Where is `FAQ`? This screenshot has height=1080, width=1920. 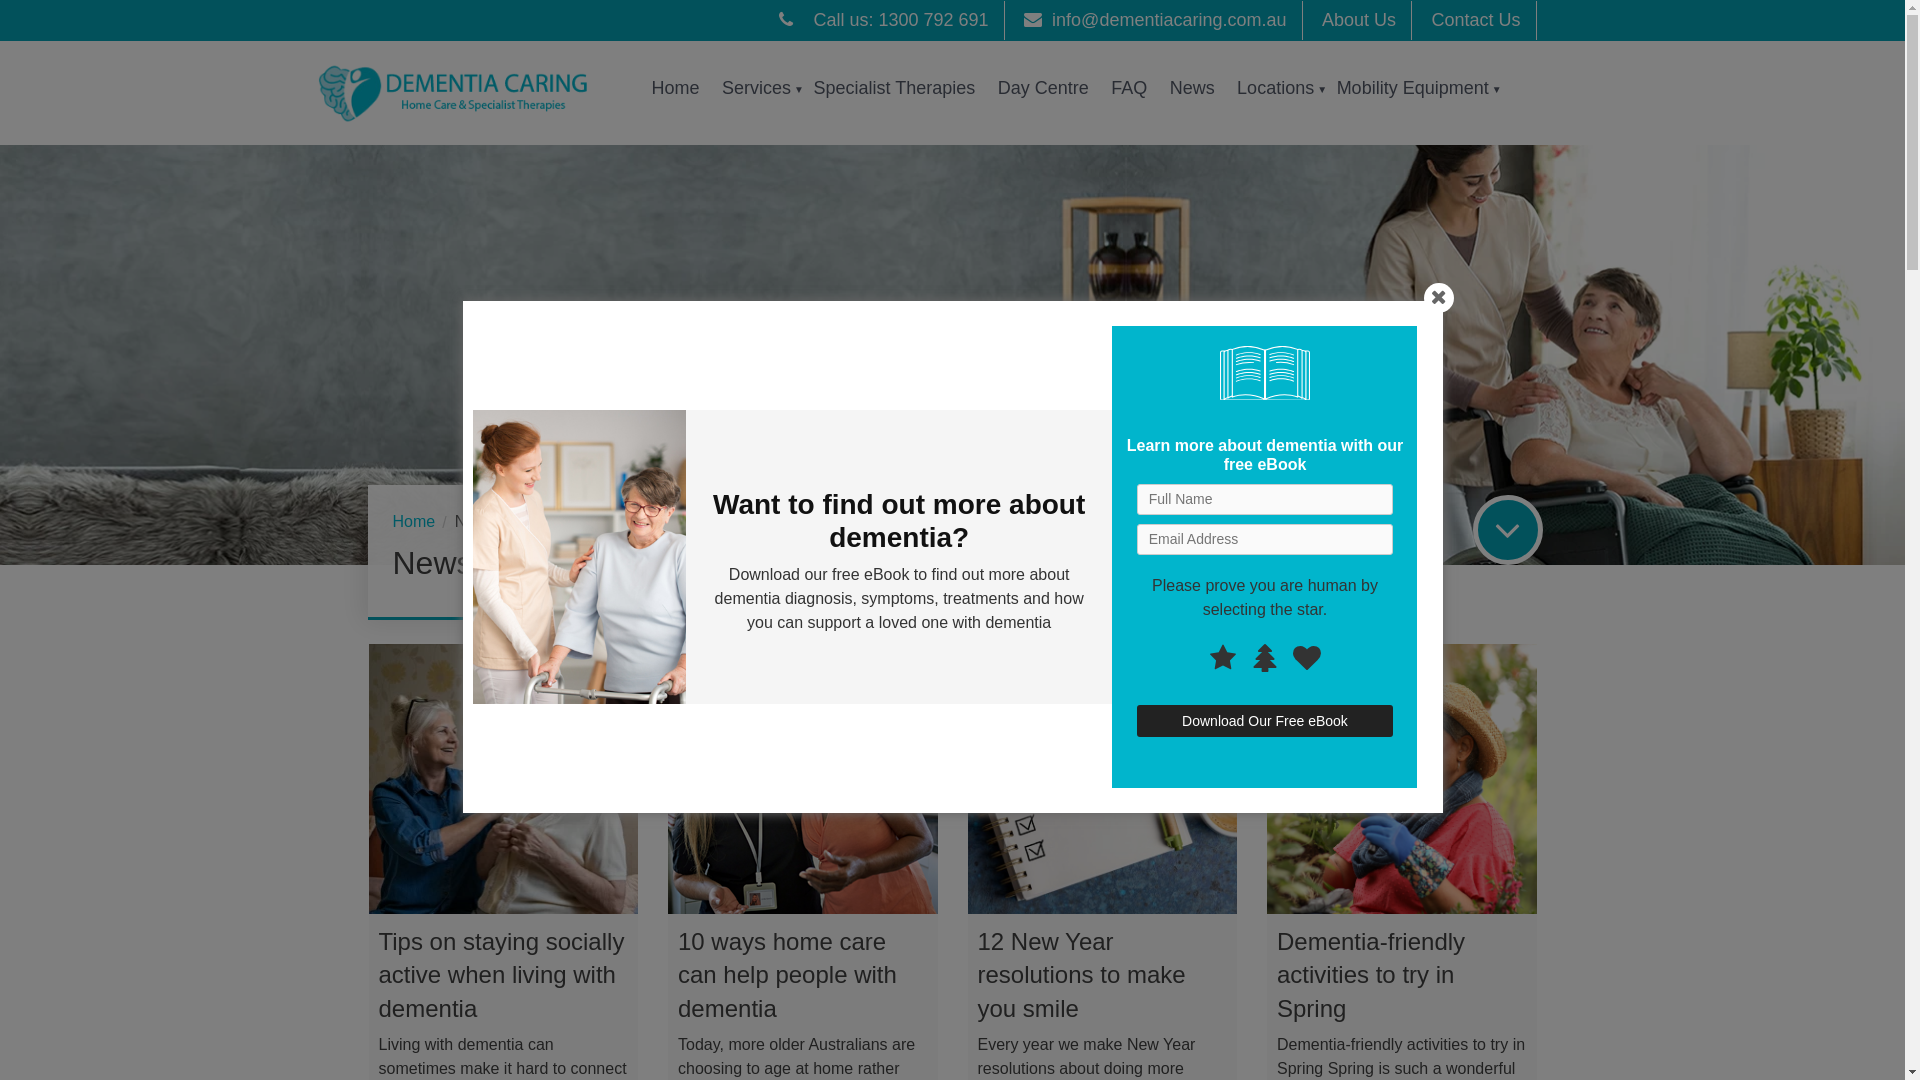 FAQ is located at coordinates (1129, 88).